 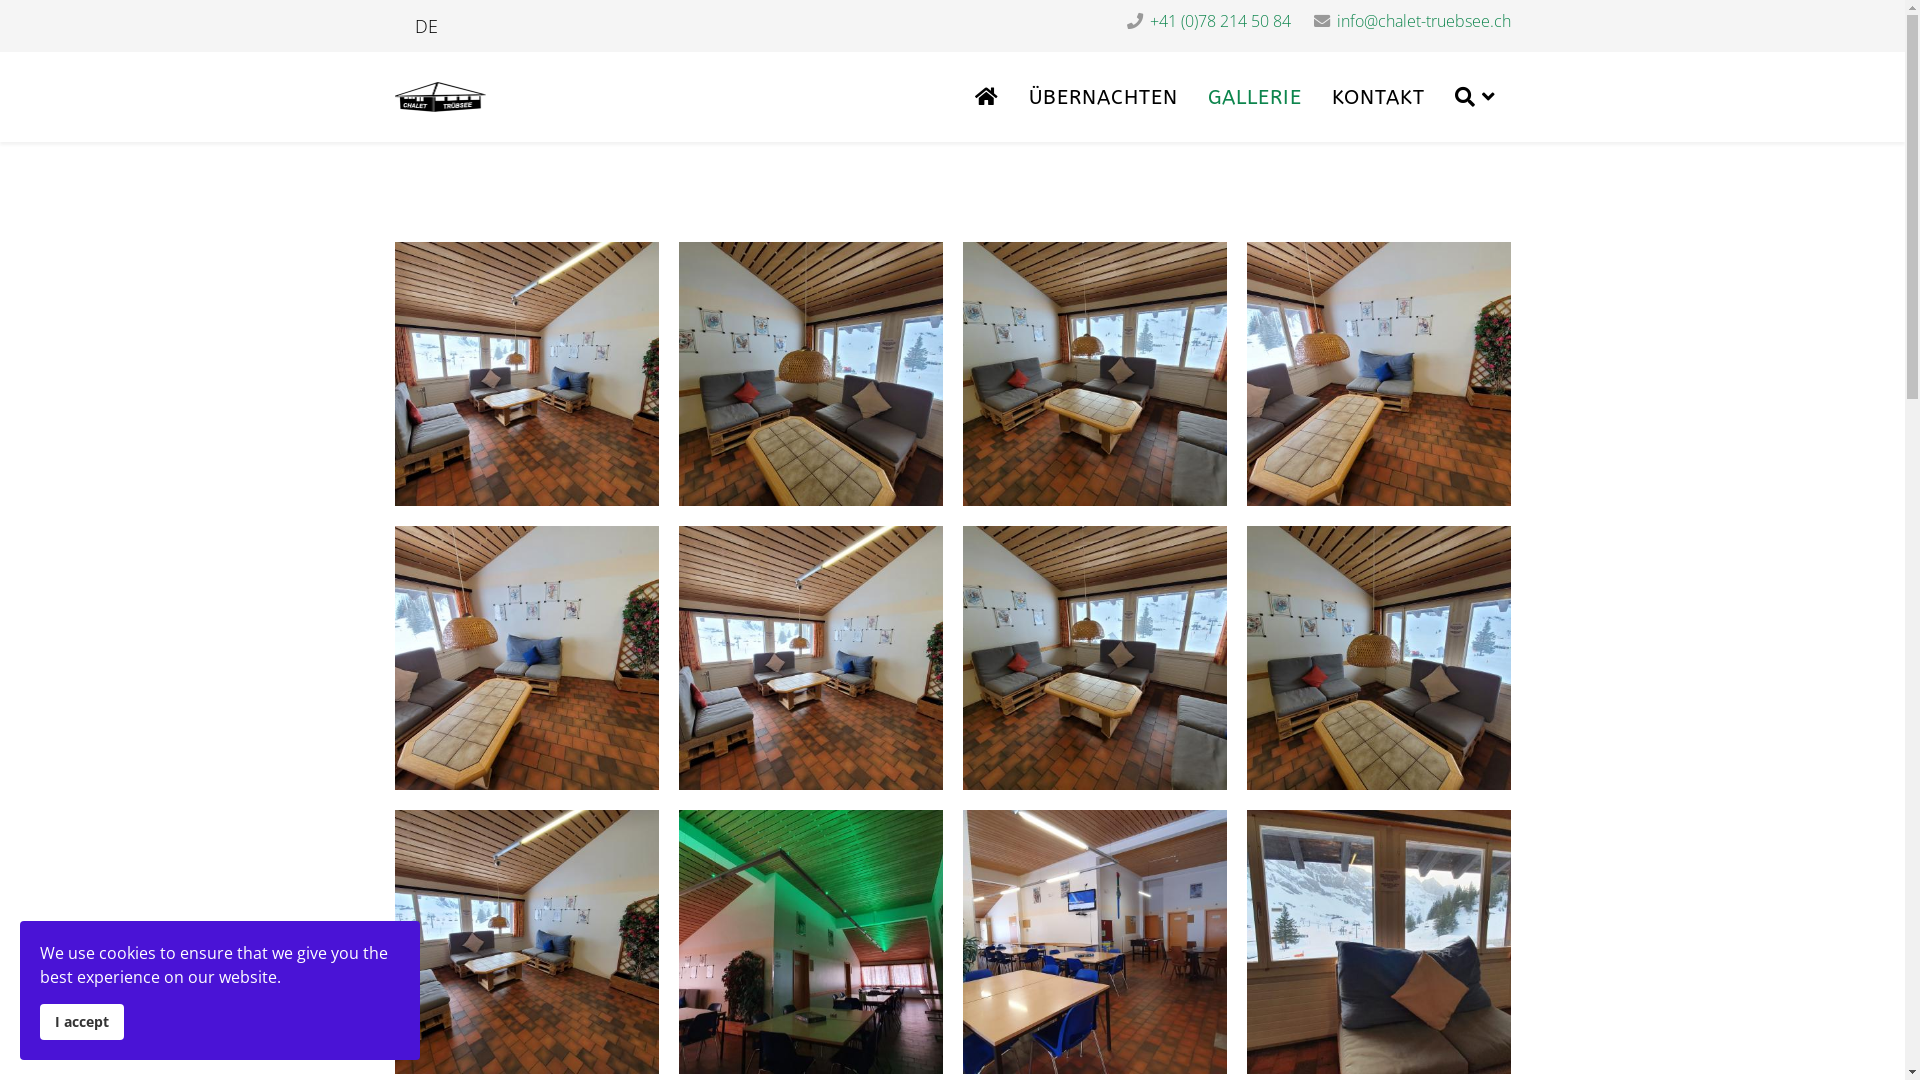 I want to click on KONTAKT, so click(x=1378, y=98).